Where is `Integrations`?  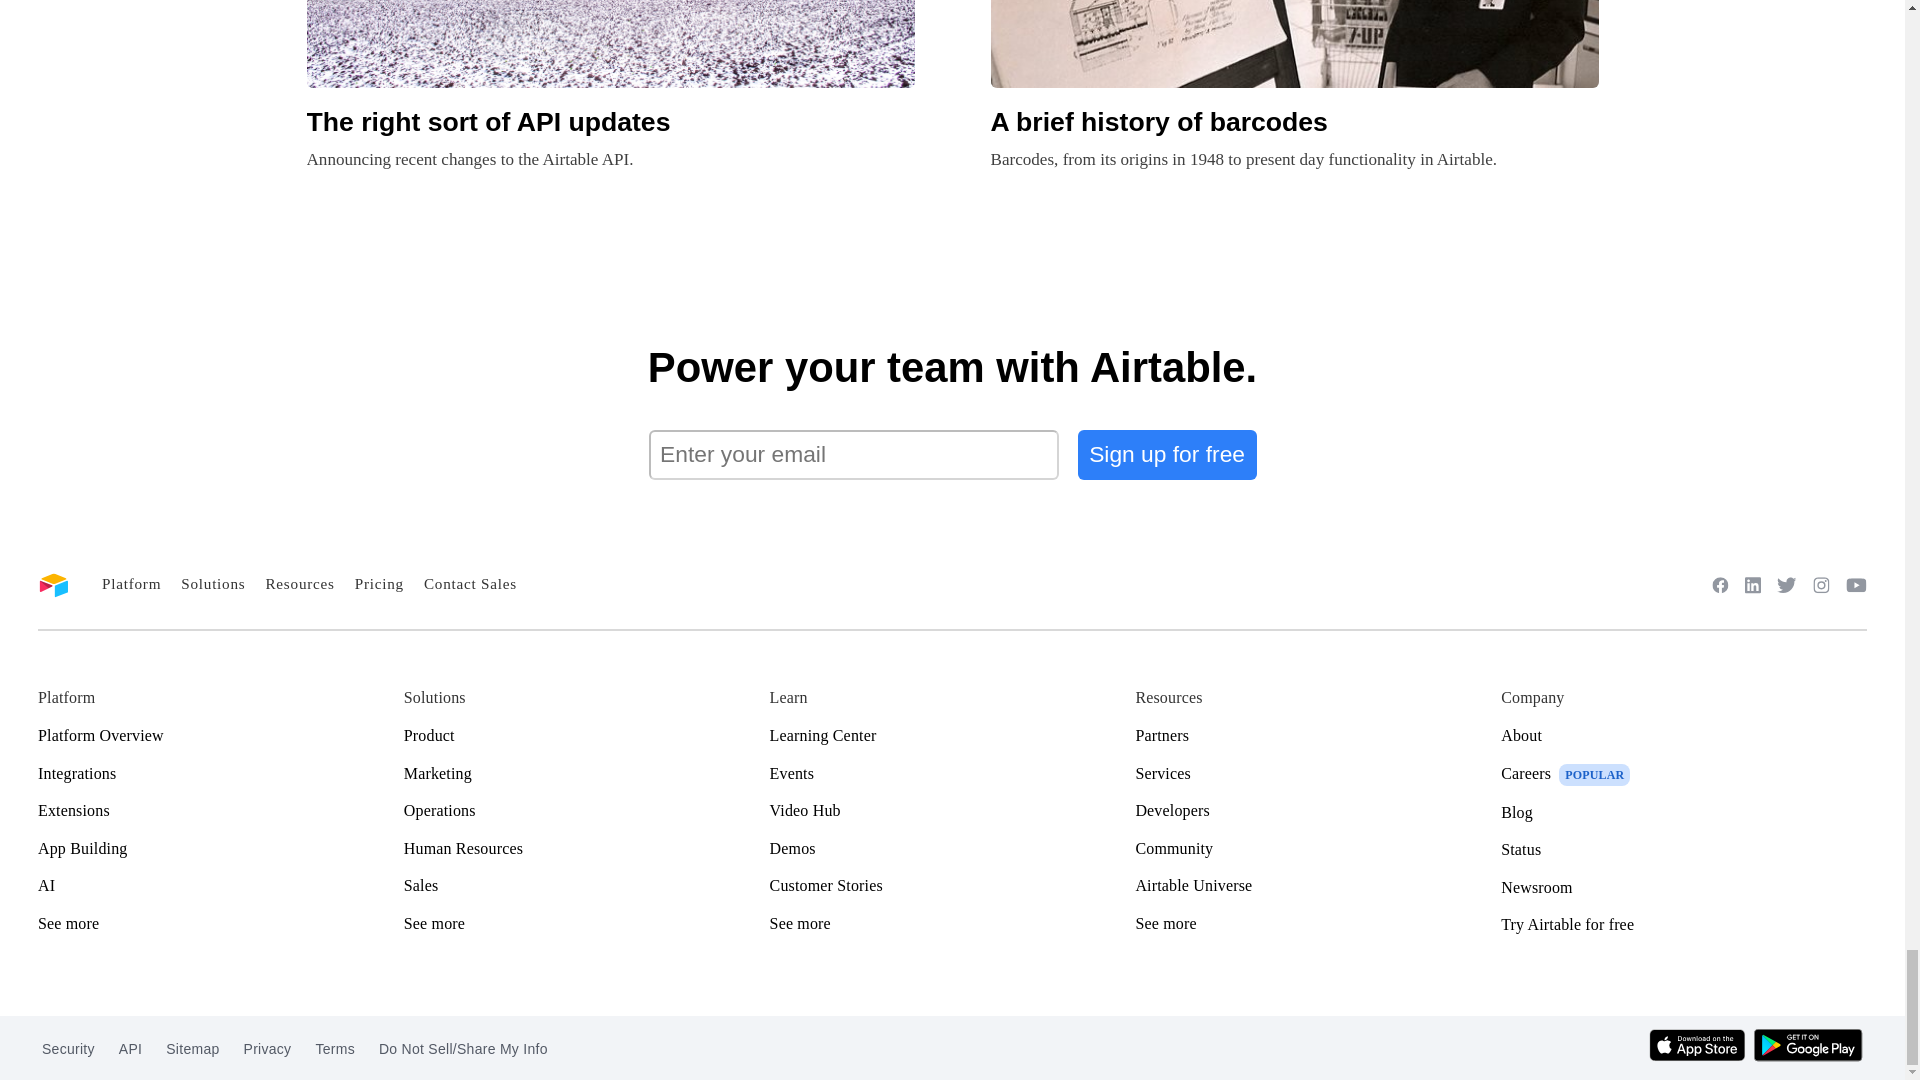
Integrations is located at coordinates (220, 774).